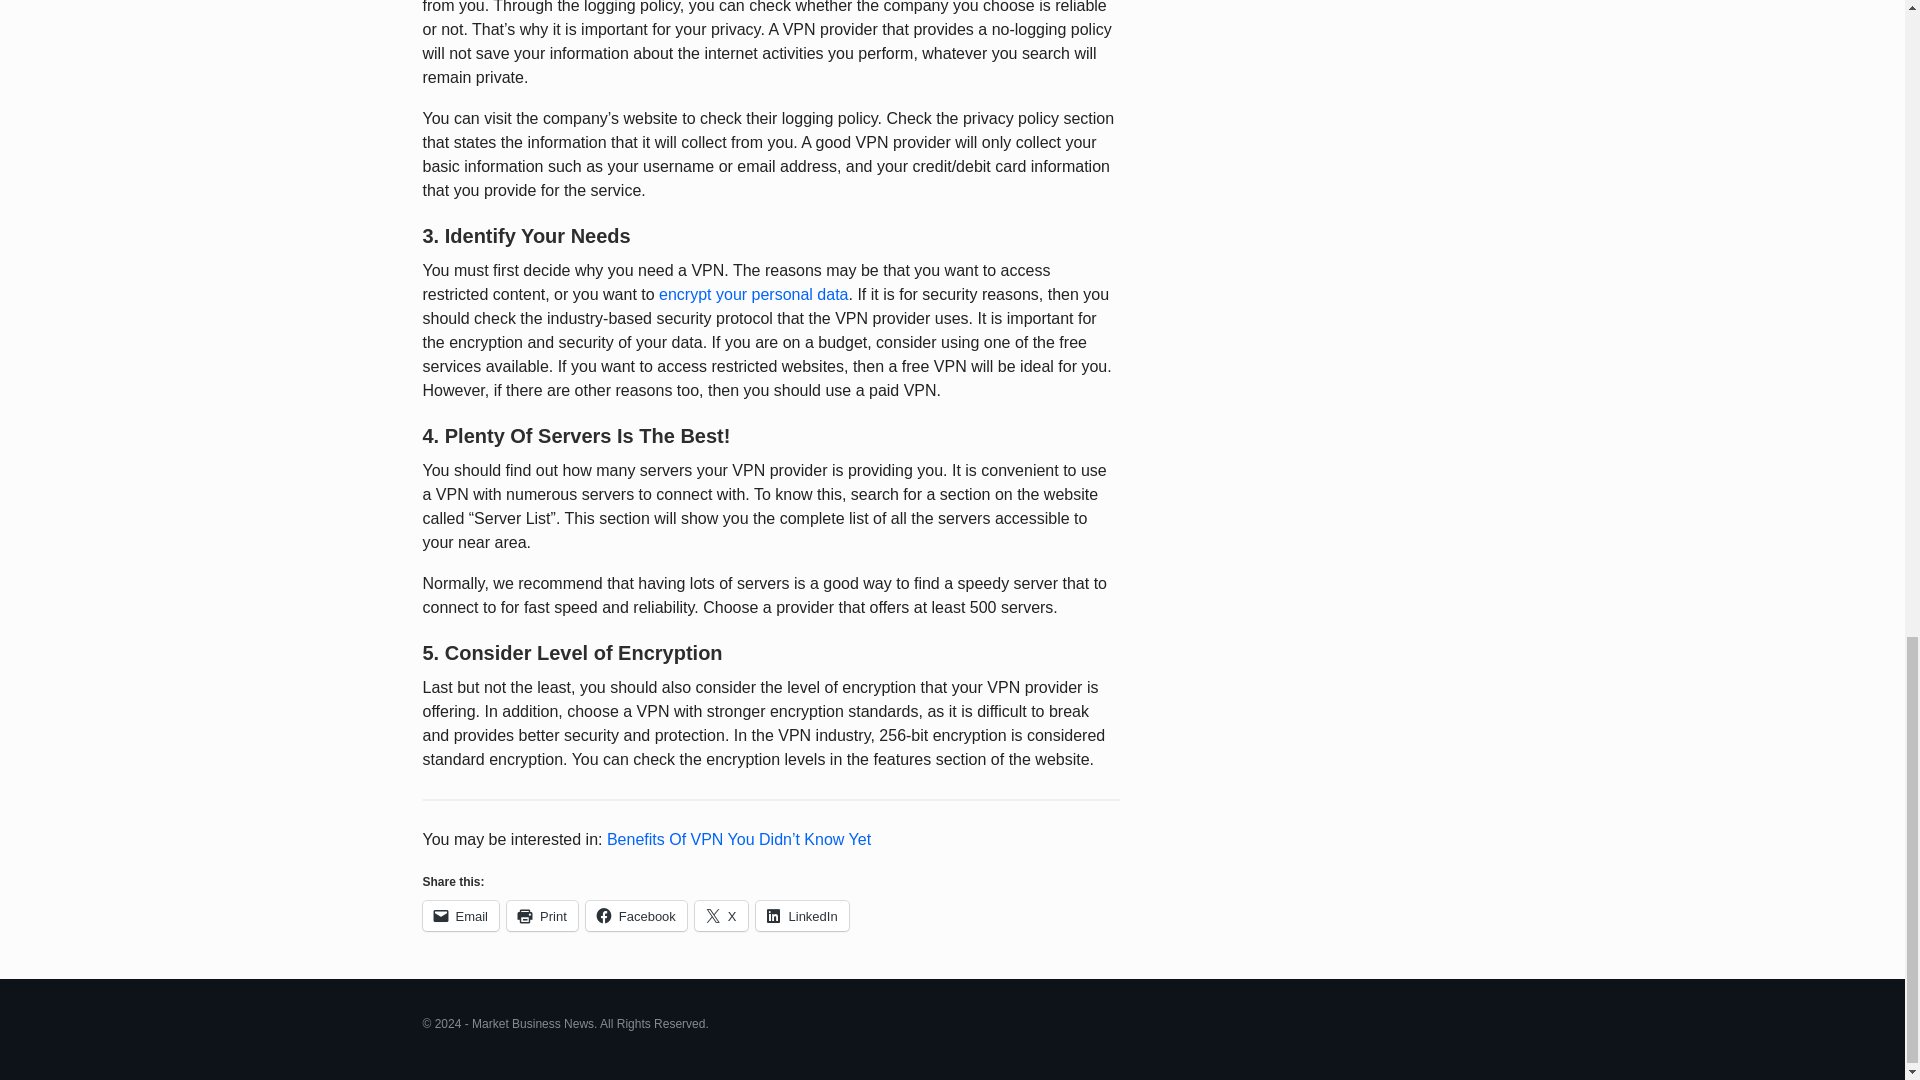 This screenshot has width=1920, height=1080. I want to click on Facebook, so click(636, 915).